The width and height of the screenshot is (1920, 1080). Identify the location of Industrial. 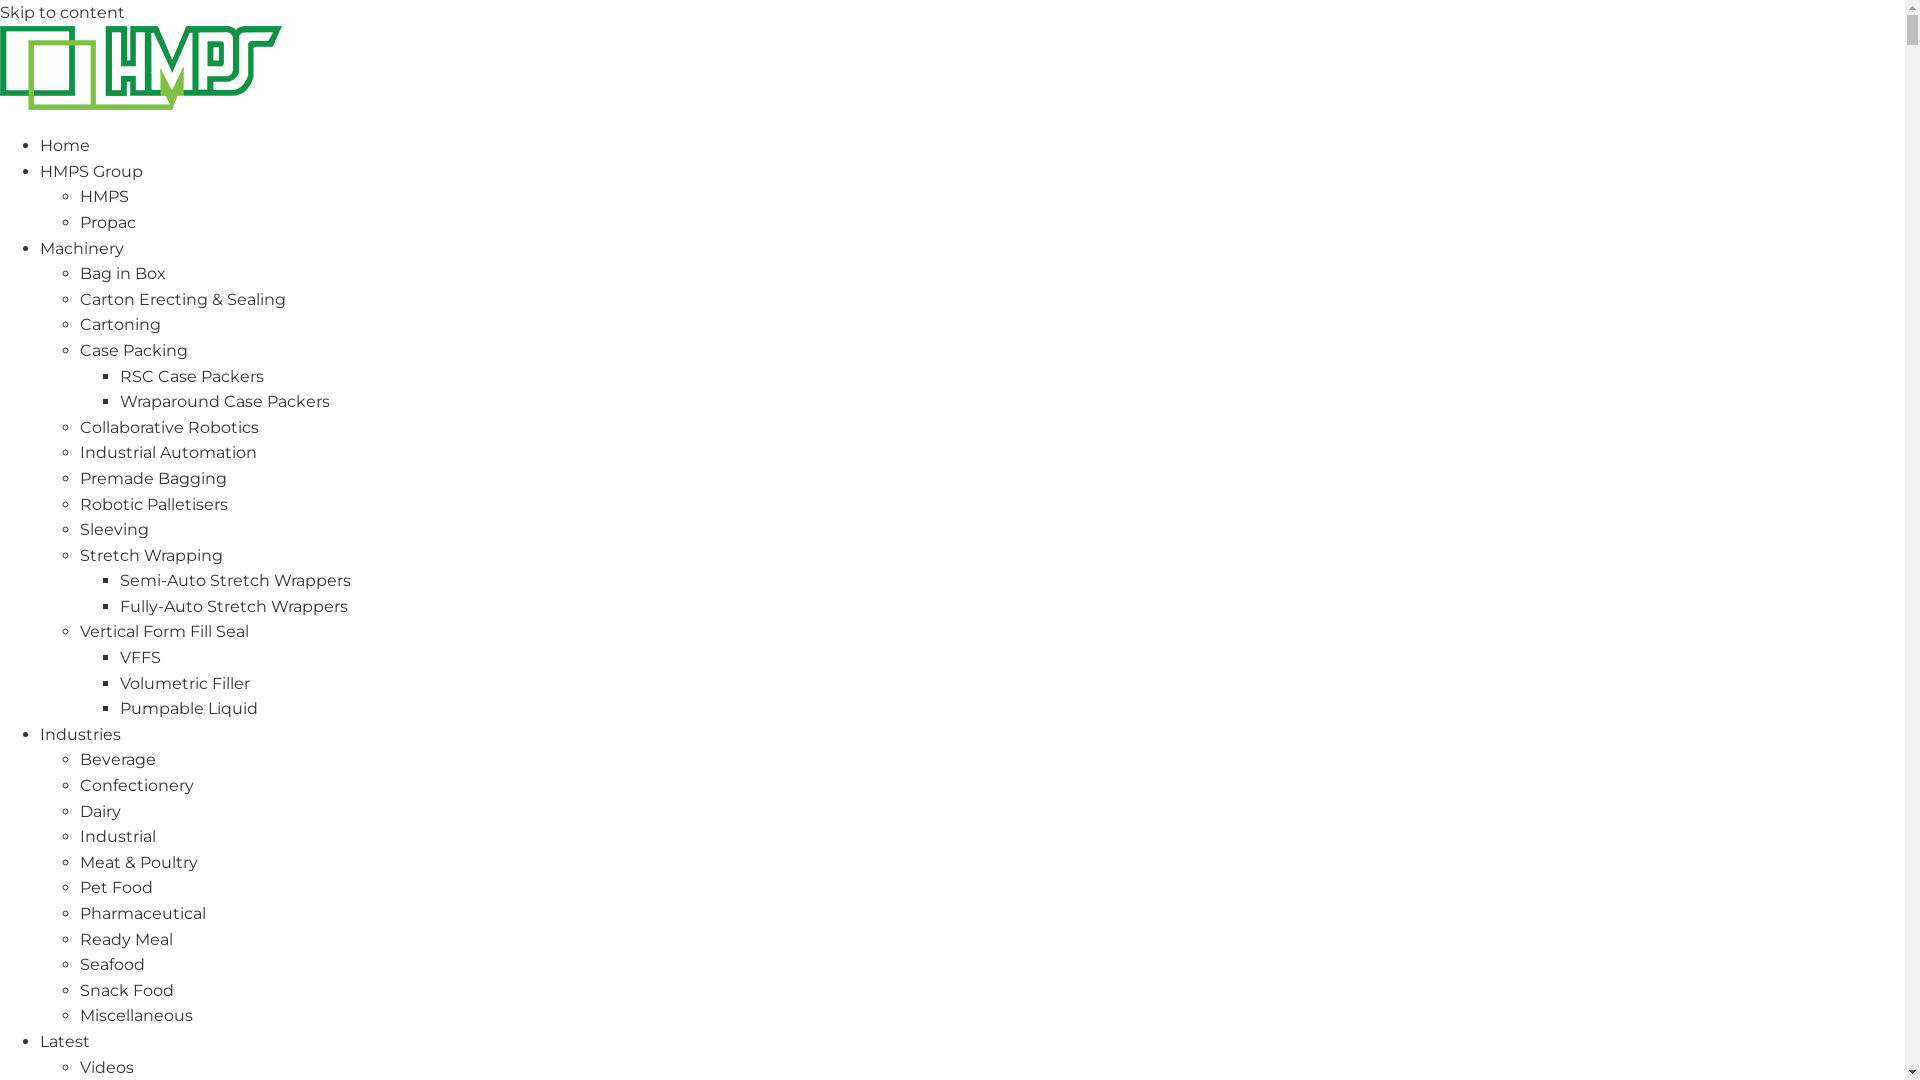
(118, 836).